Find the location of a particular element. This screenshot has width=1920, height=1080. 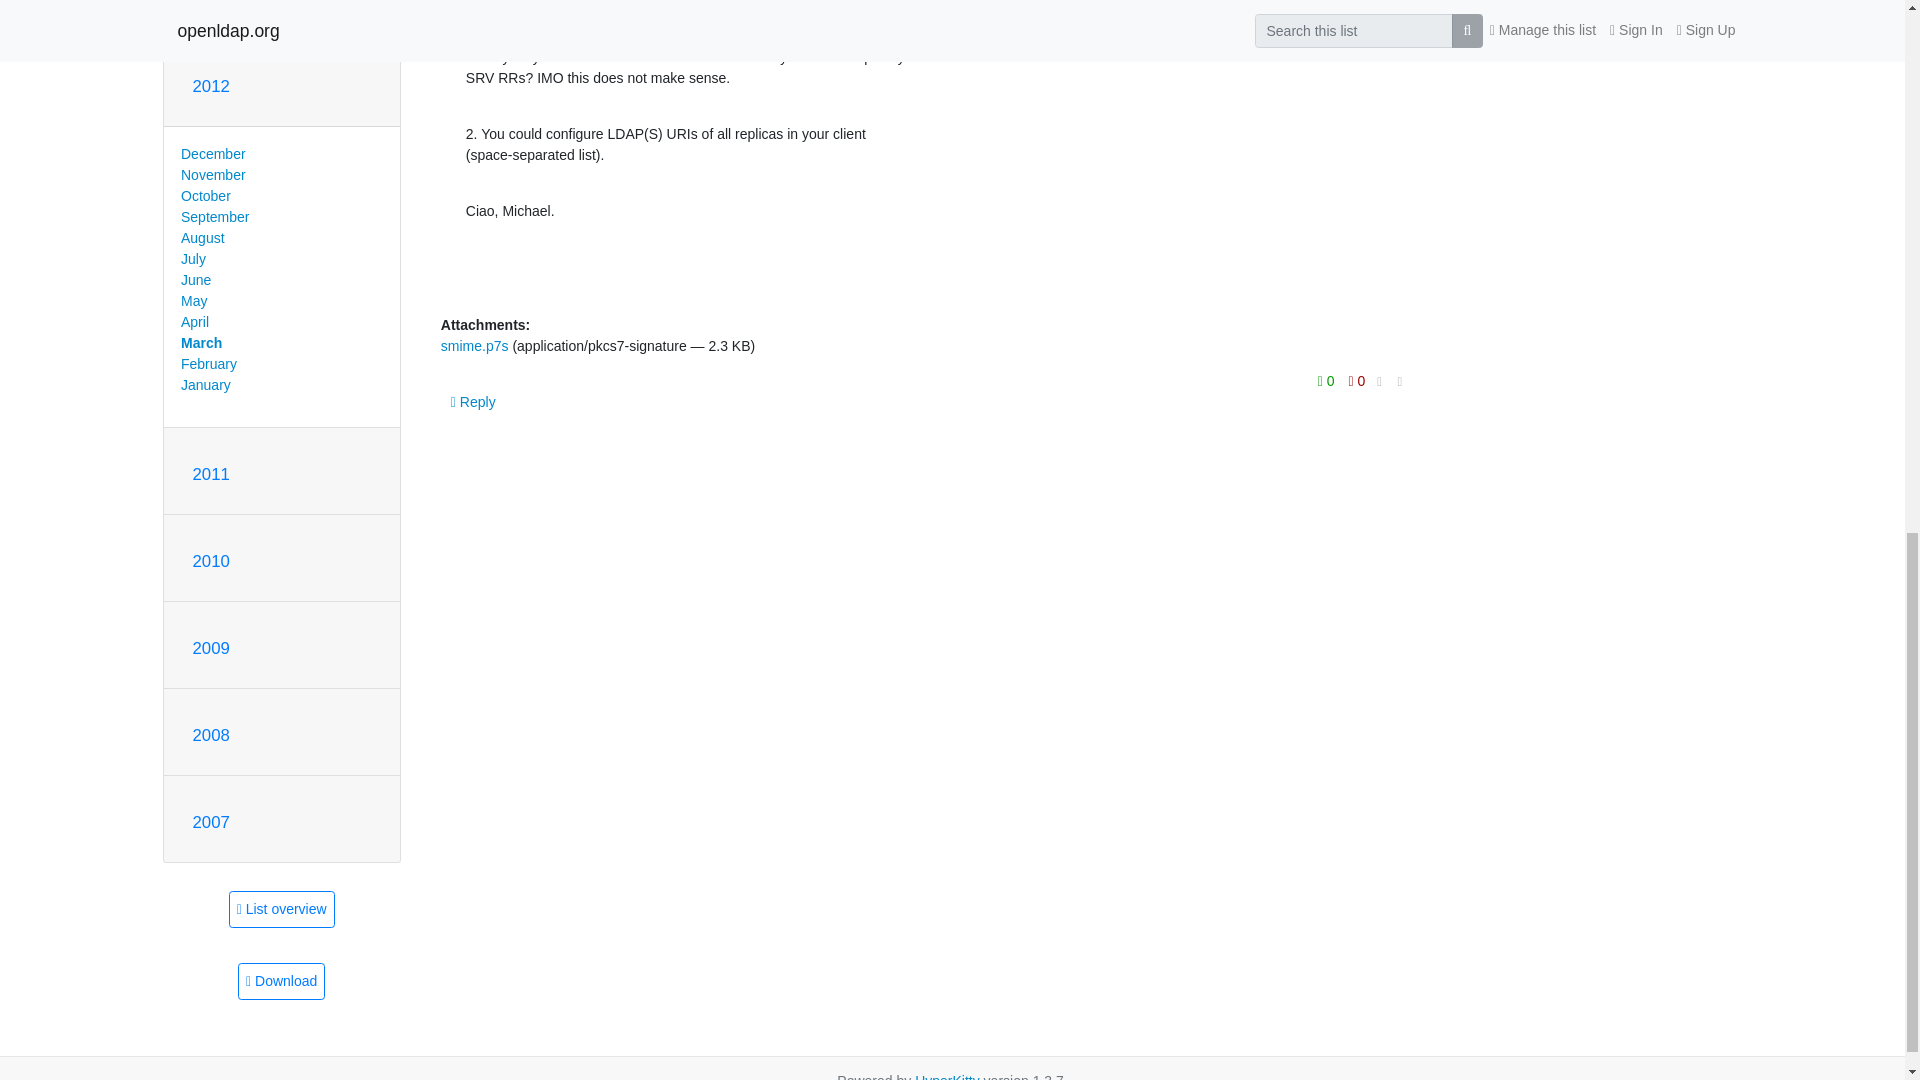

Permalink for this message is located at coordinates (1400, 382).